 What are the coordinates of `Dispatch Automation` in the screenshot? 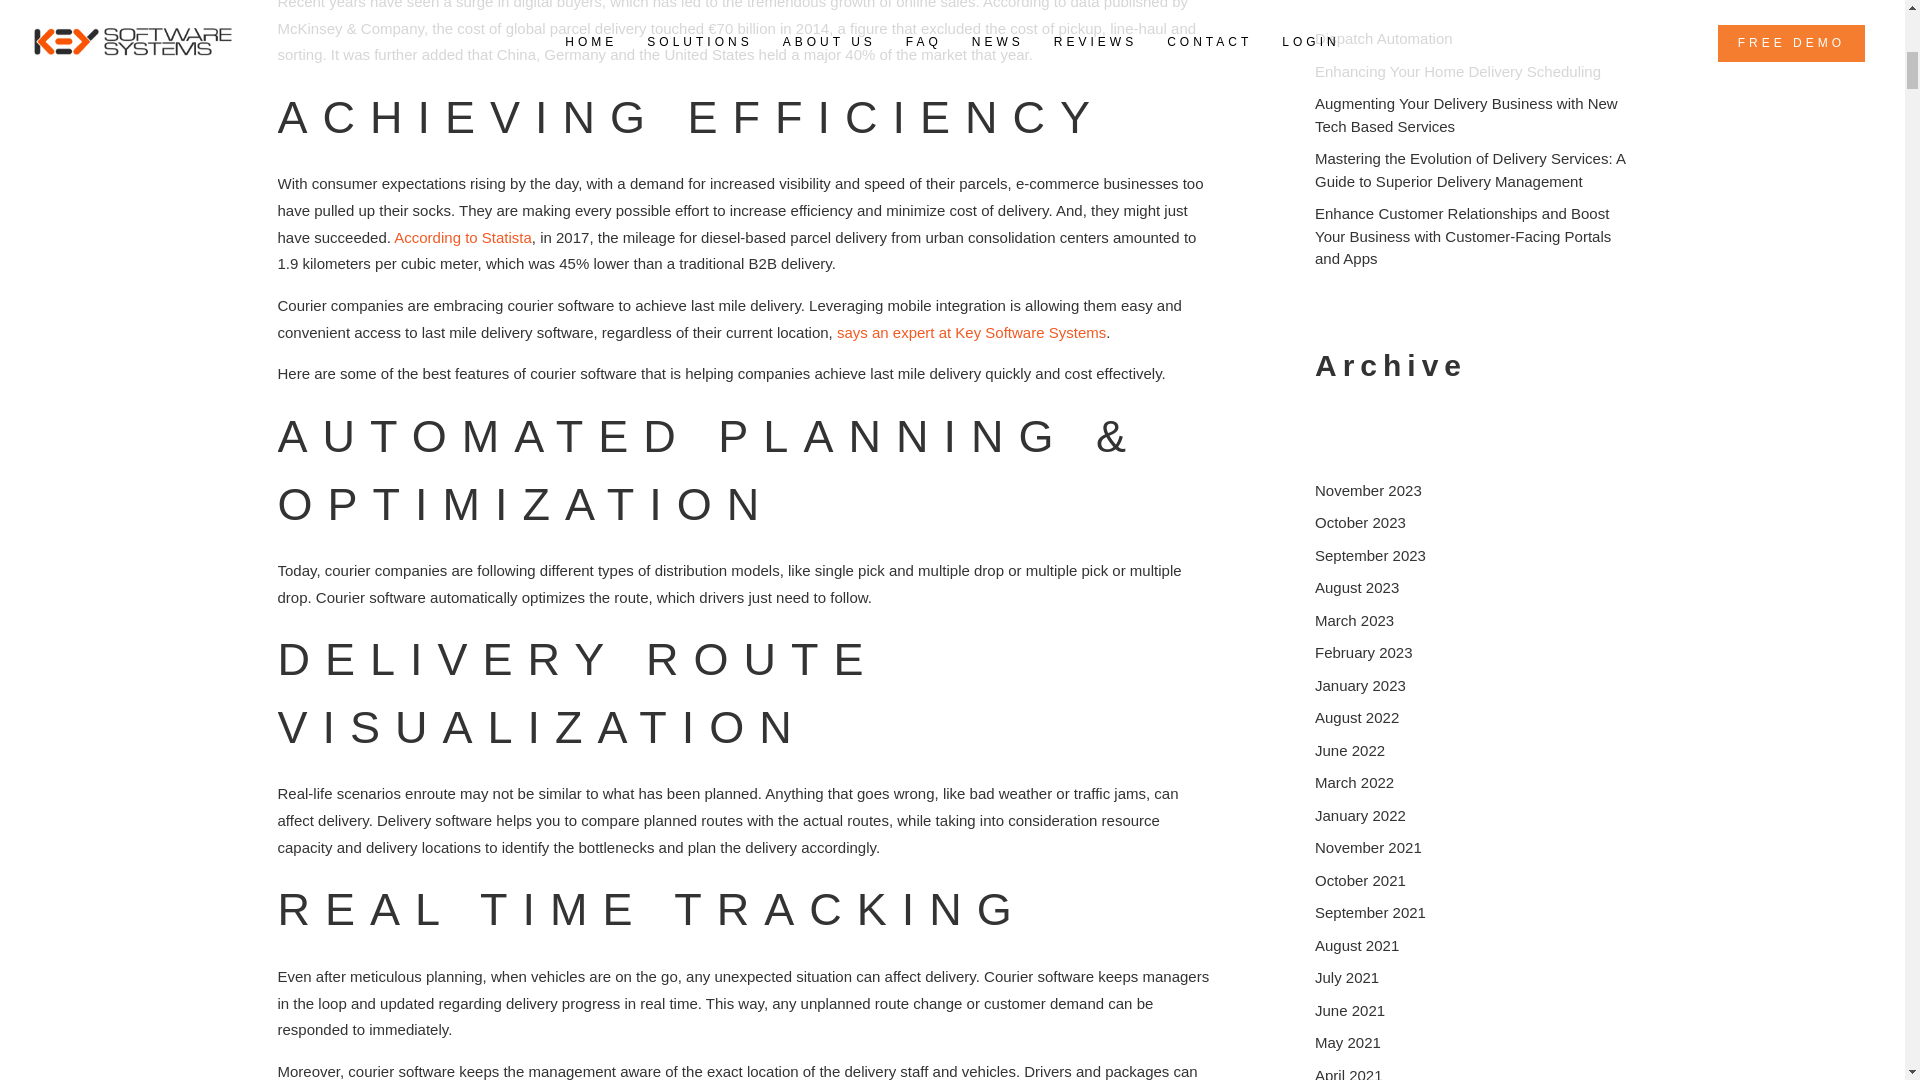 It's located at (1384, 38).